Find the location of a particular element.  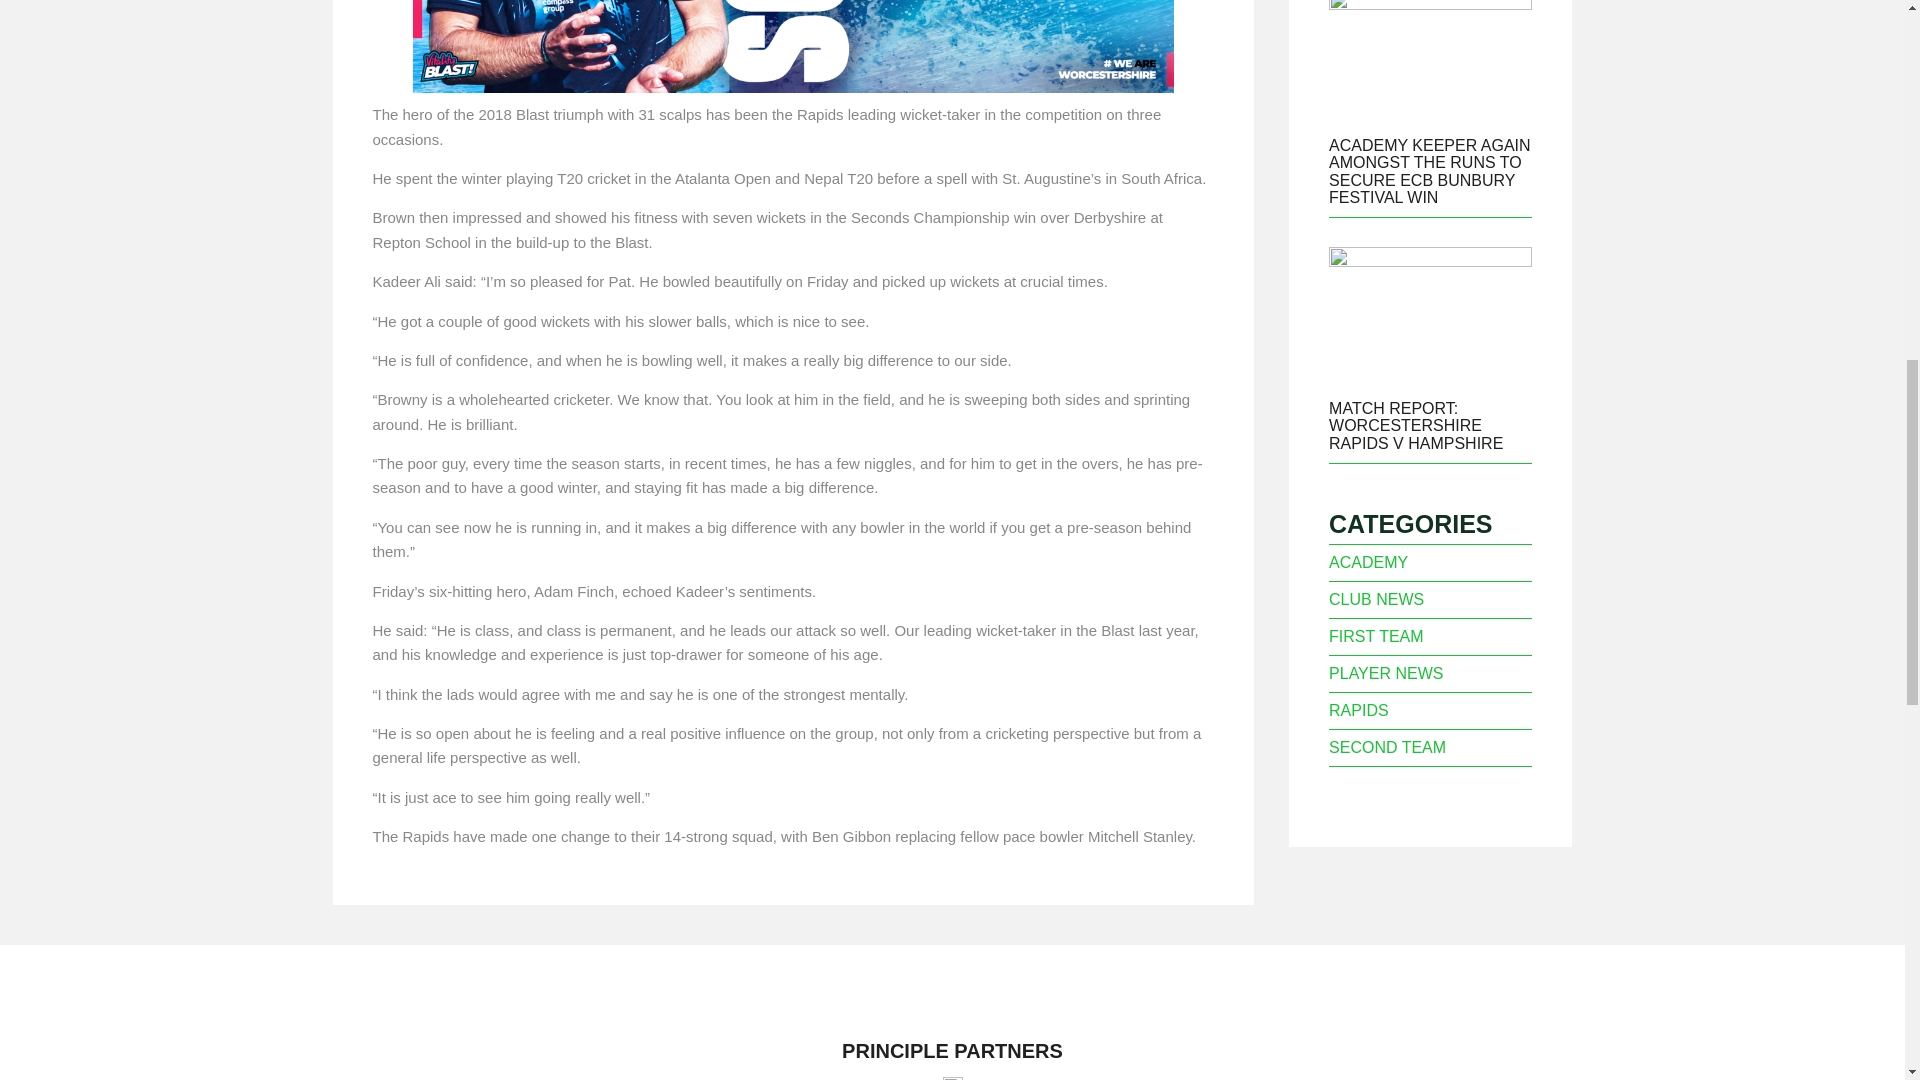

ACADEMY is located at coordinates (1368, 562).